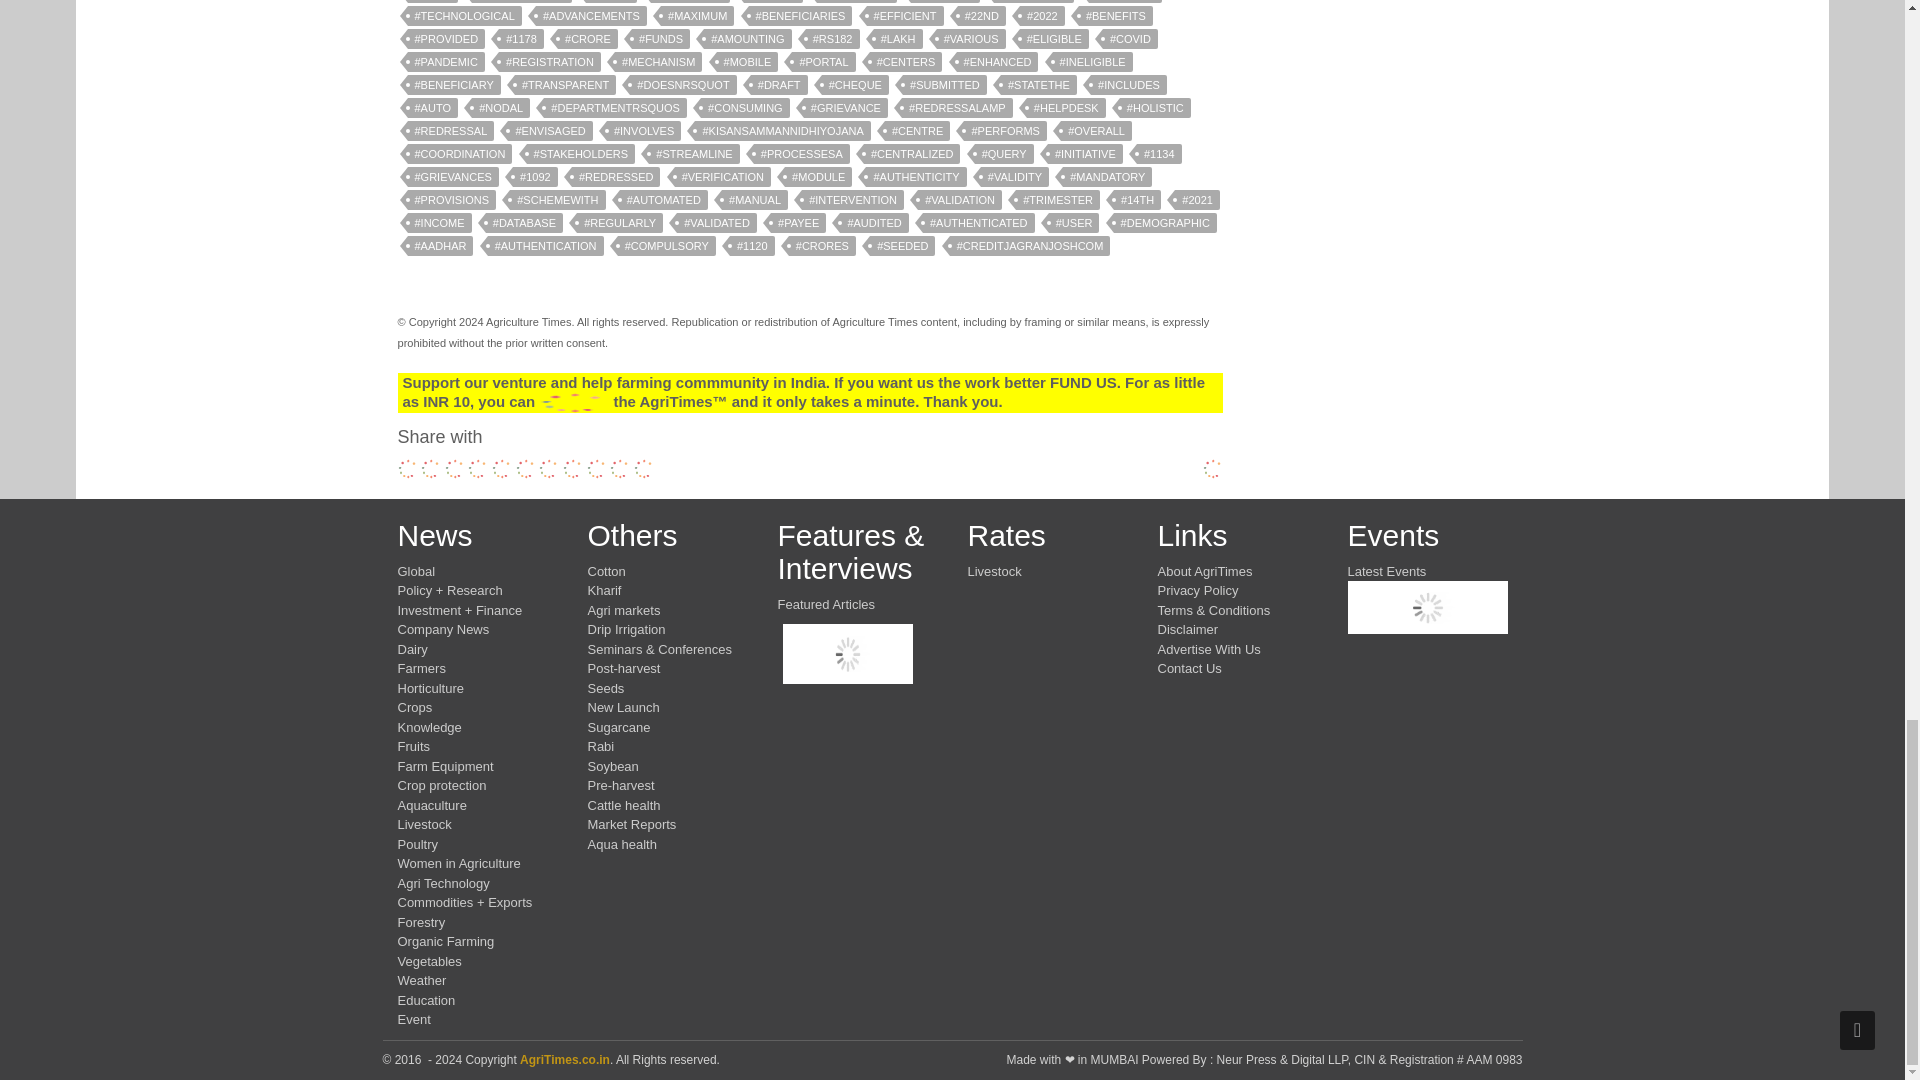  I want to click on Reddit, so click(526, 469).